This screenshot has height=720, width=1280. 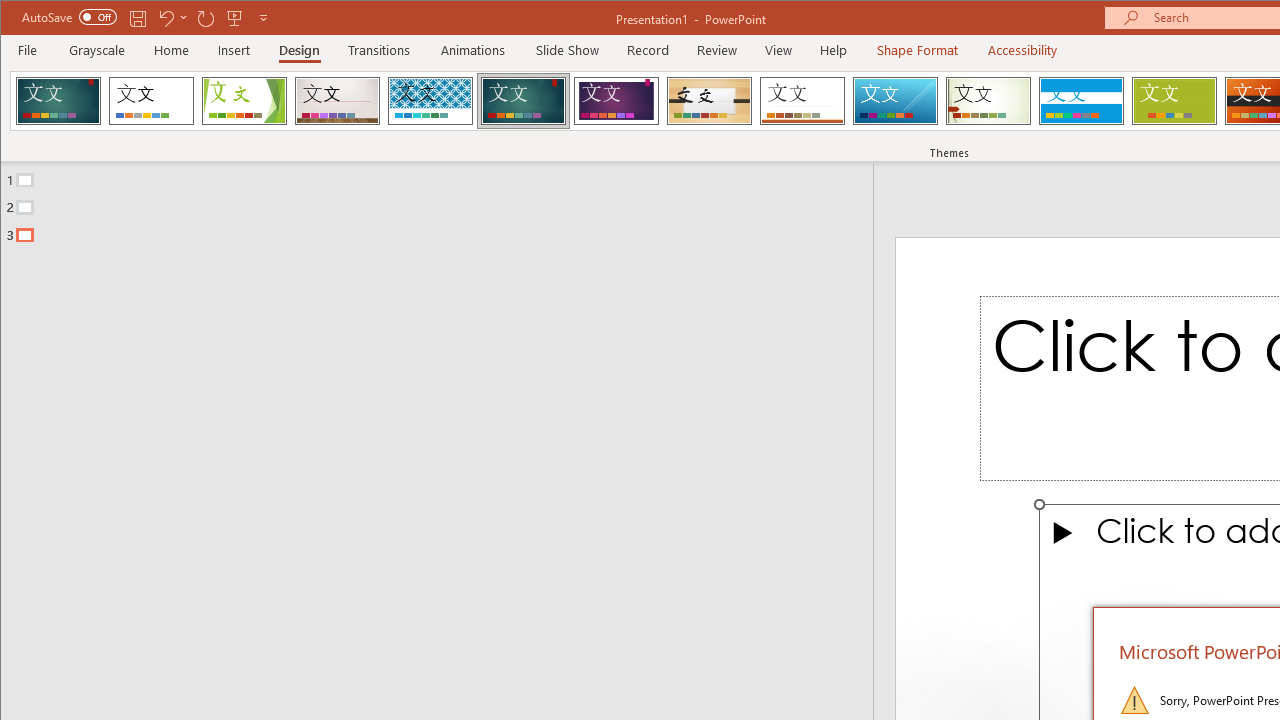 What do you see at coordinates (1081, 100) in the screenshot?
I see `Banded` at bounding box center [1081, 100].